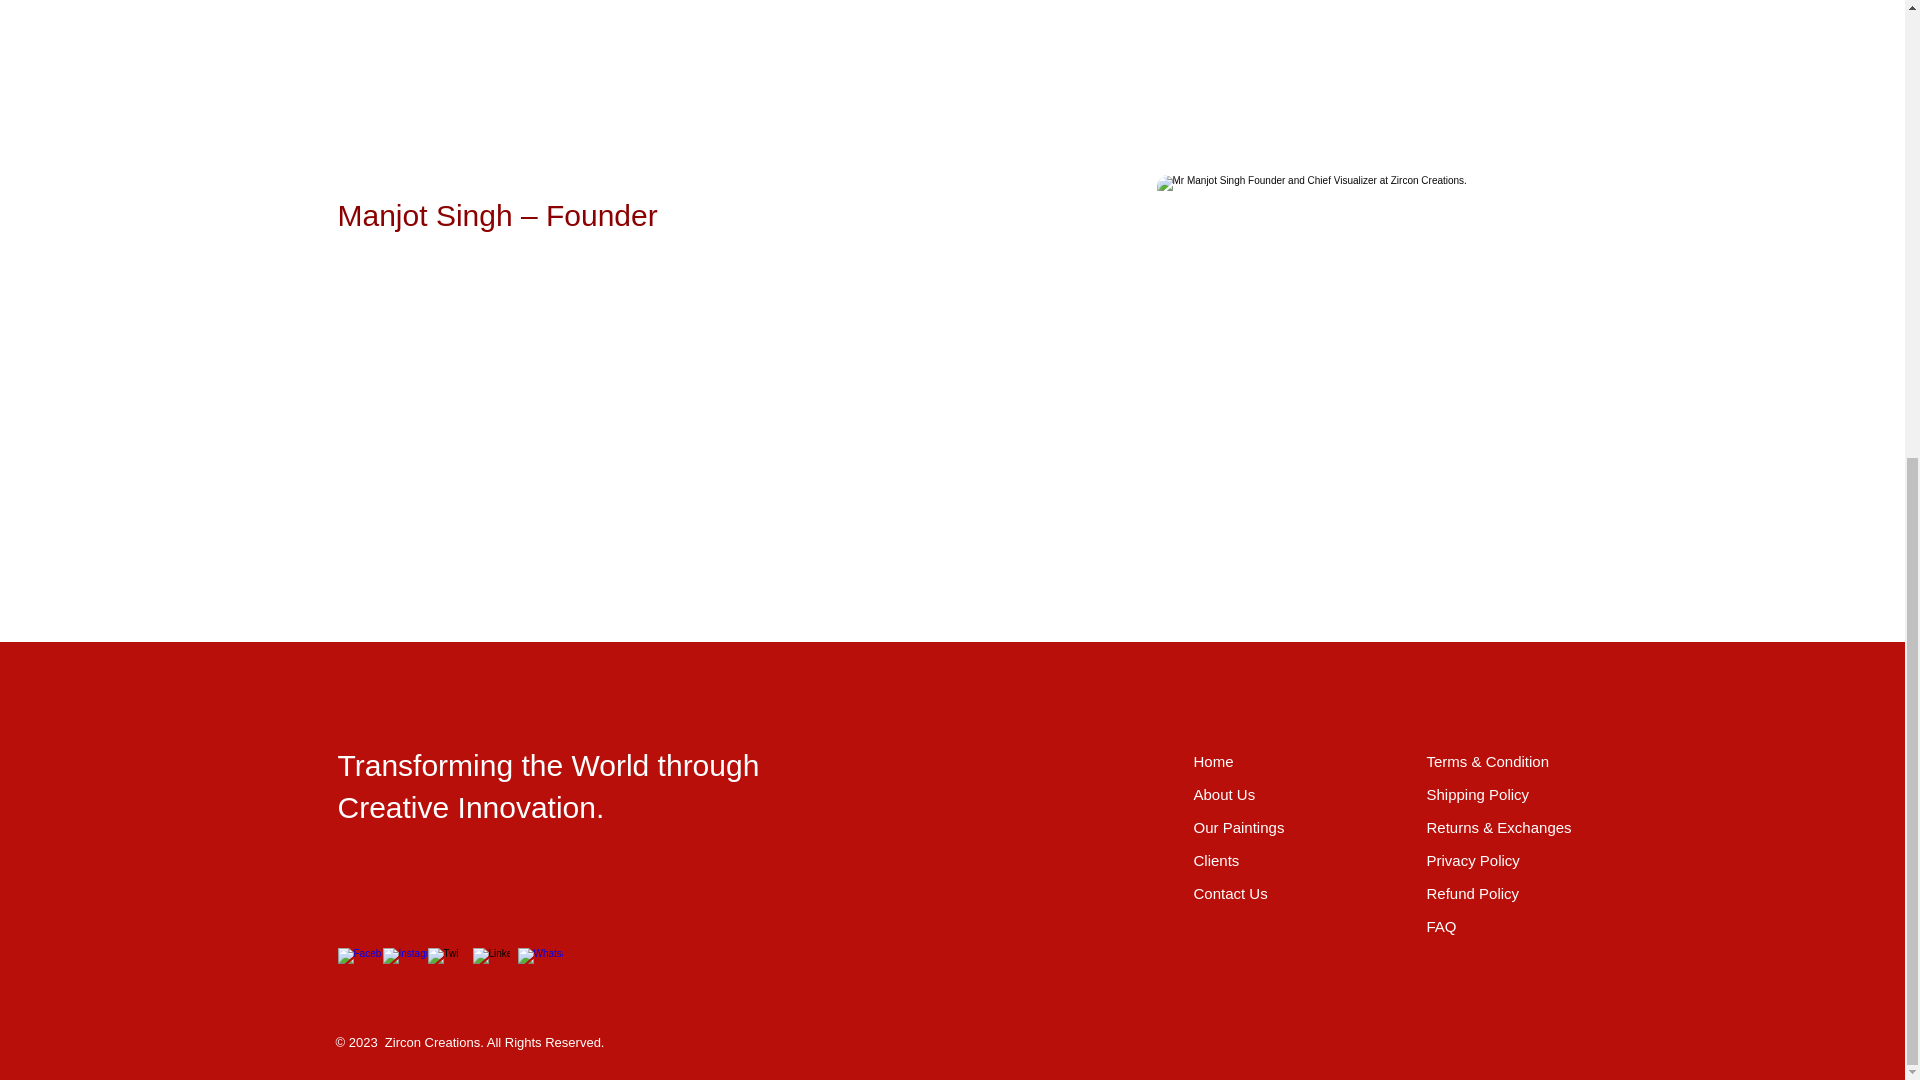 The height and width of the screenshot is (1080, 1920). What do you see at coordinates (1239, 826) in the screenshot?
I see `Our Paintings` at bounding box center [1239, 826].